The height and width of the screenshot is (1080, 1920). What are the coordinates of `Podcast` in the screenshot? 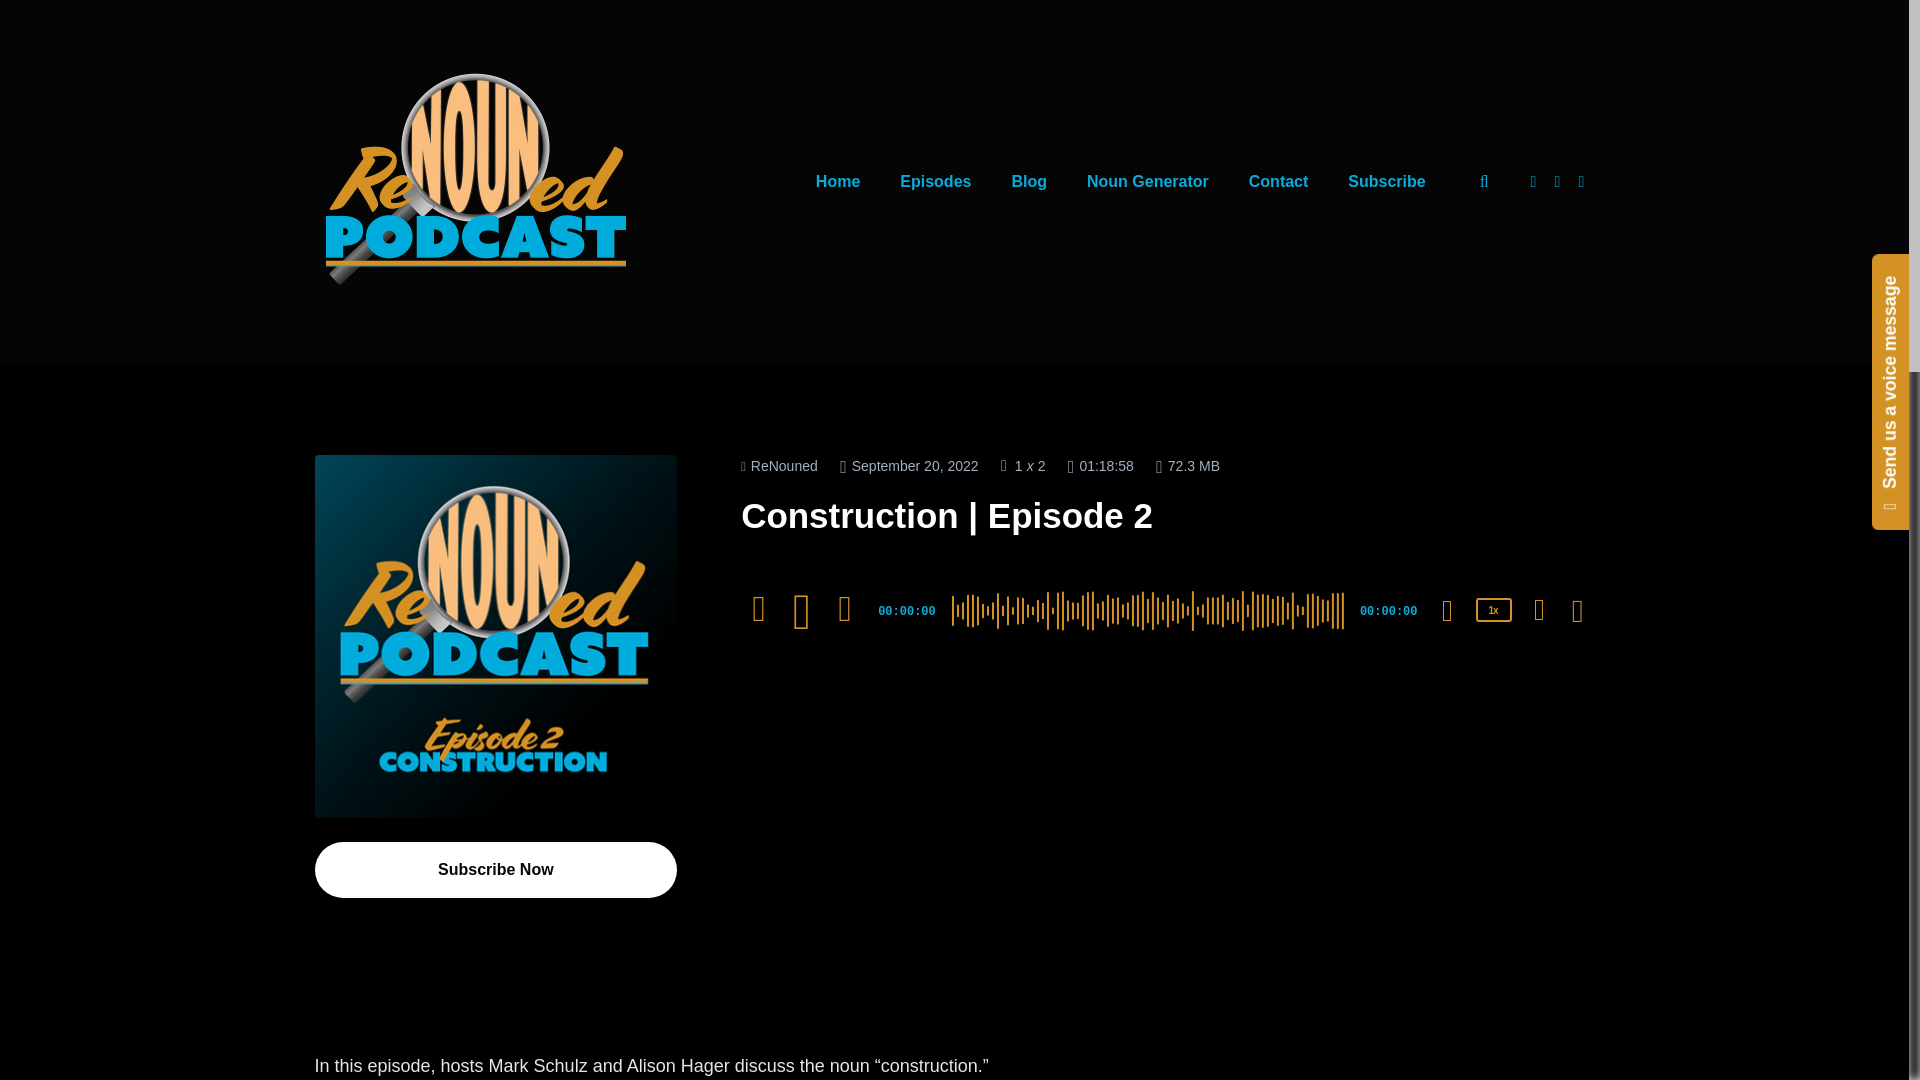 It's located at (779, 466).